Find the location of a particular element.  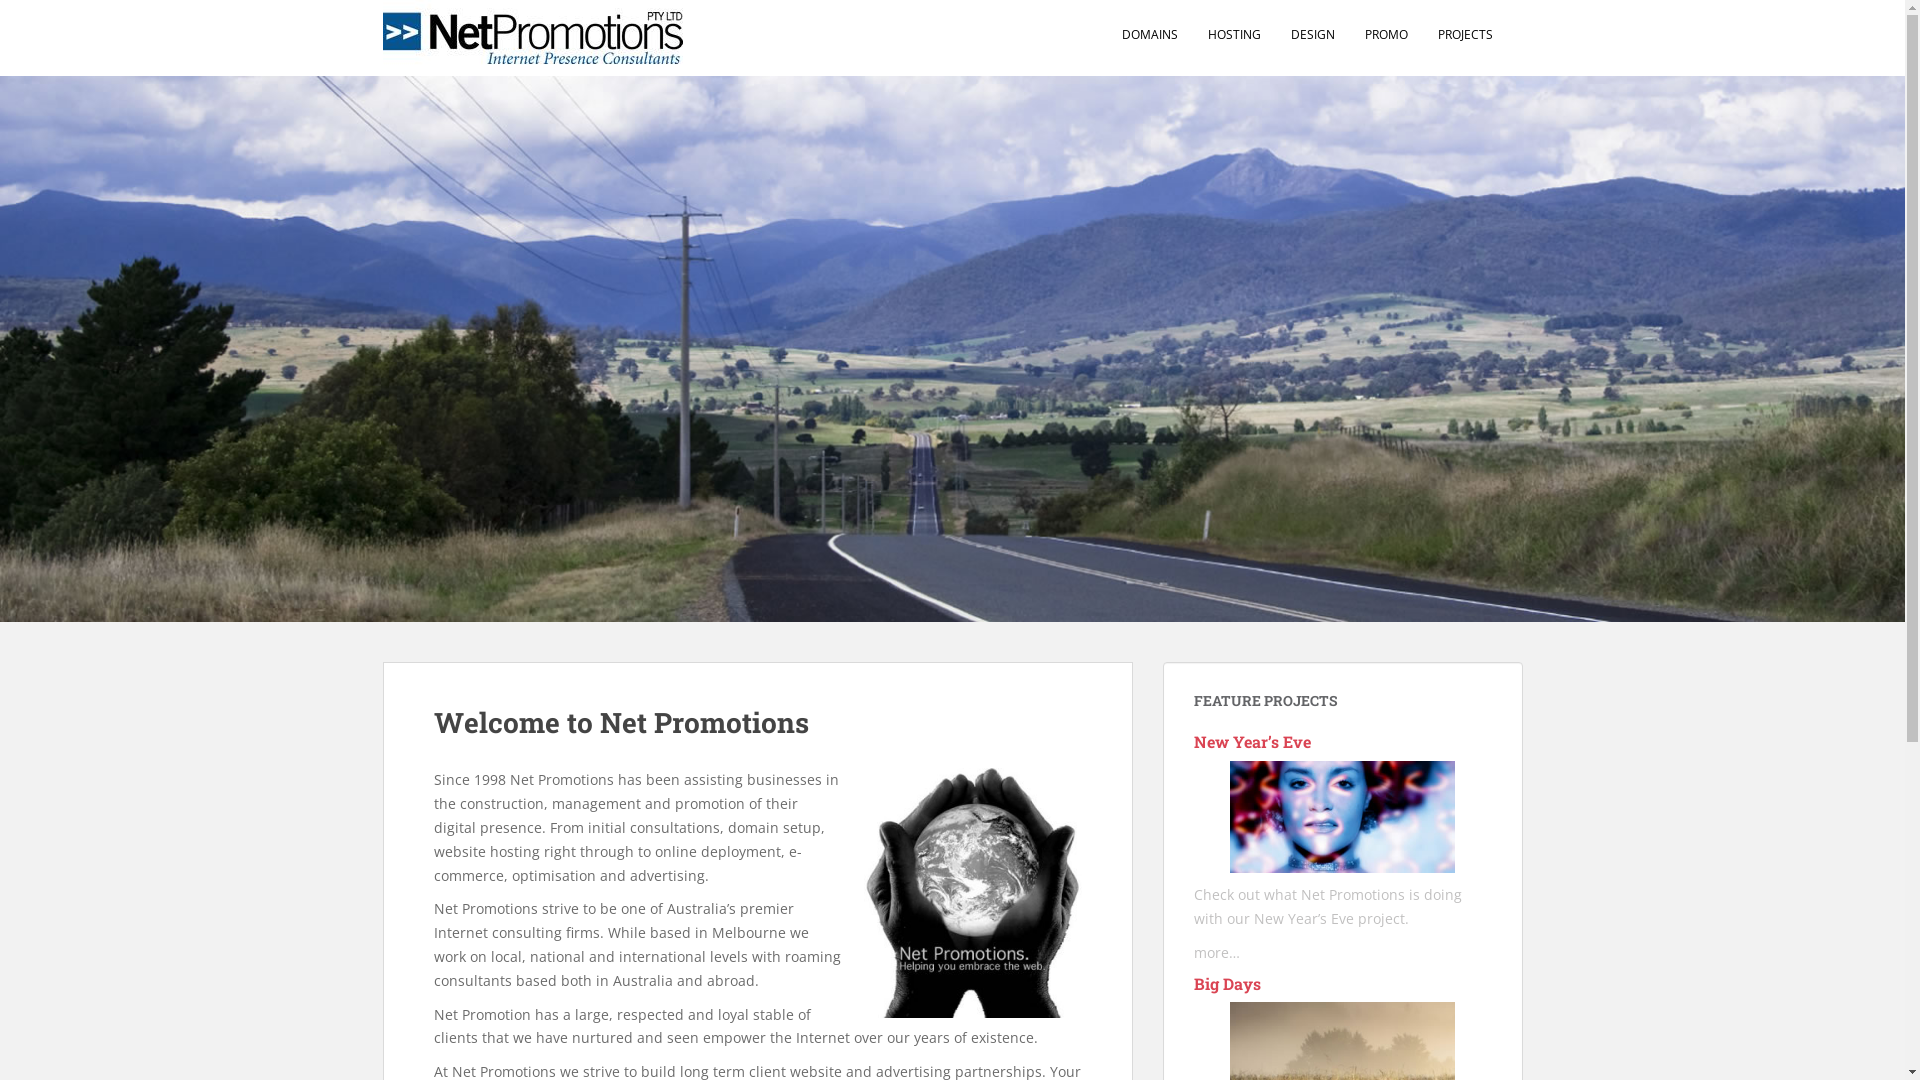

PROJECTS is located at coordinates (1466, 35).